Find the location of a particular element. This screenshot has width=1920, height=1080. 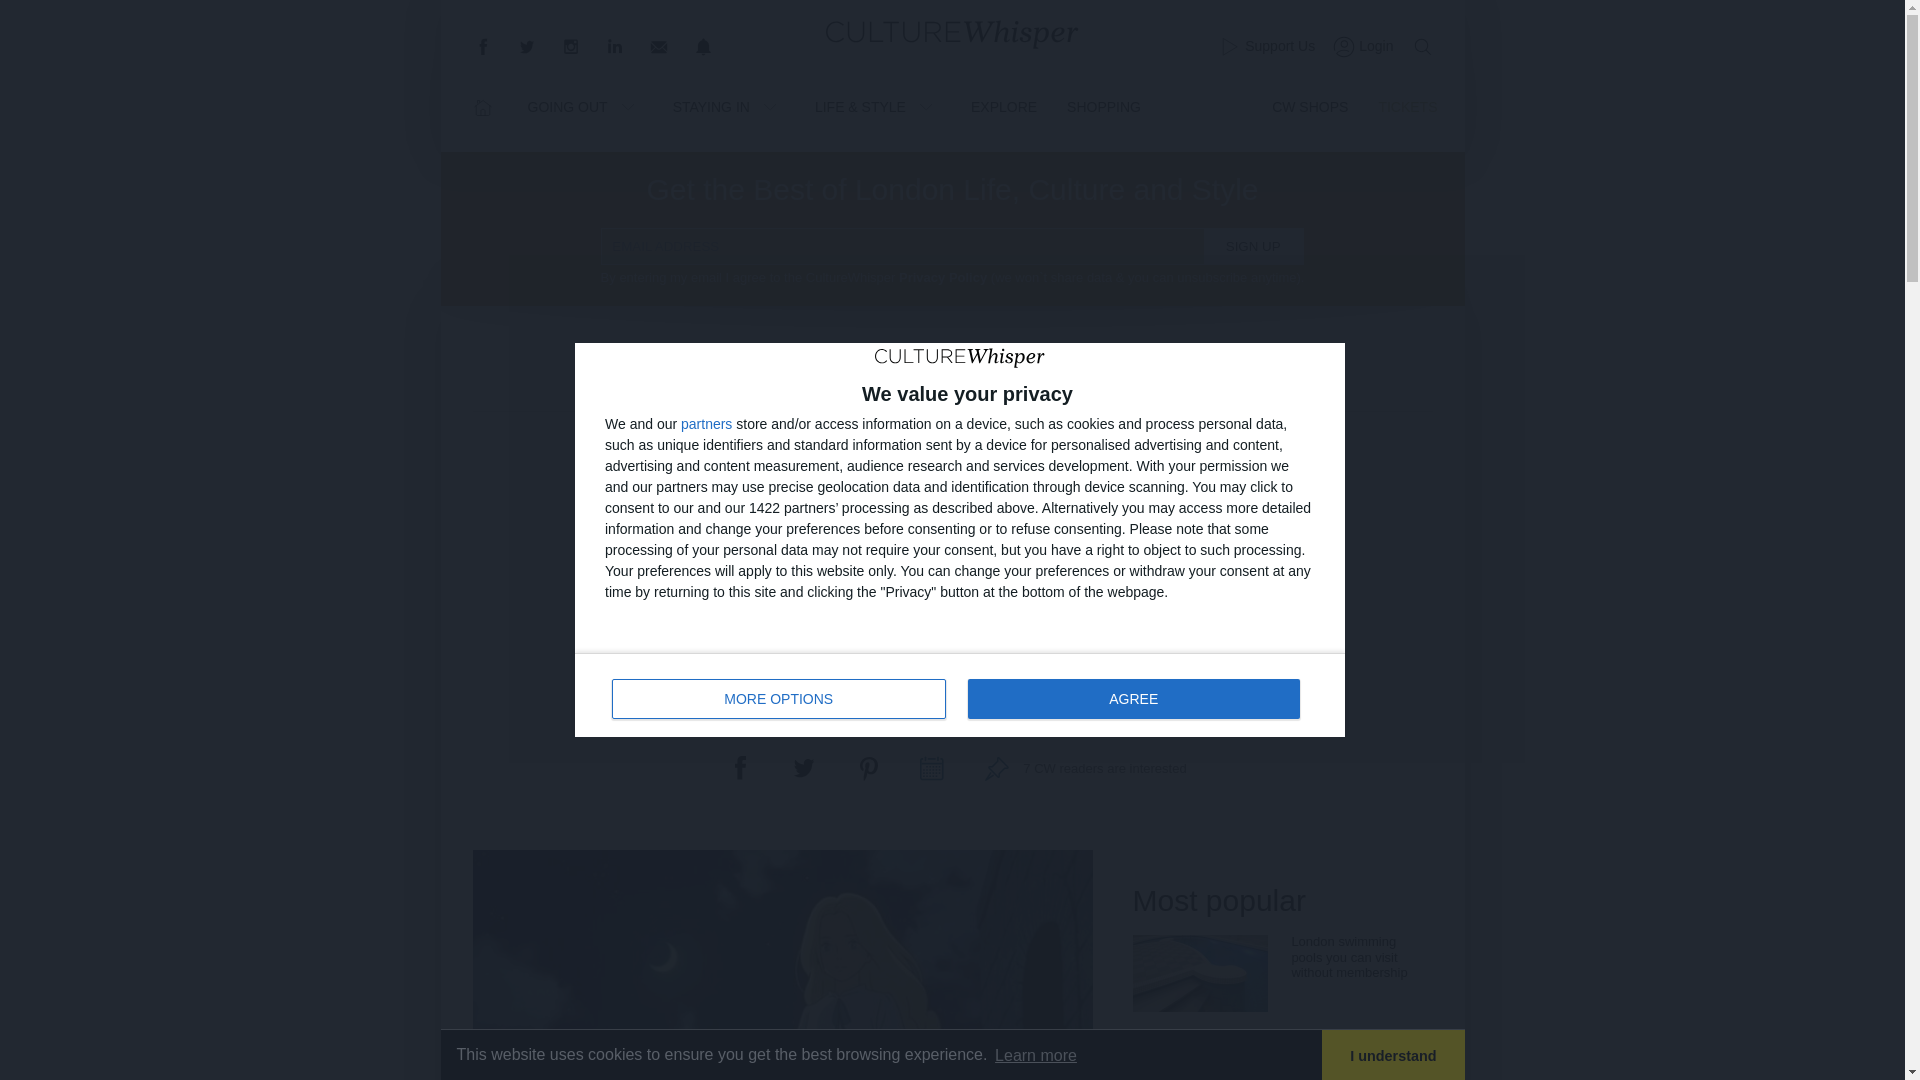

Learn more is located at coordinates (1036, 1055).